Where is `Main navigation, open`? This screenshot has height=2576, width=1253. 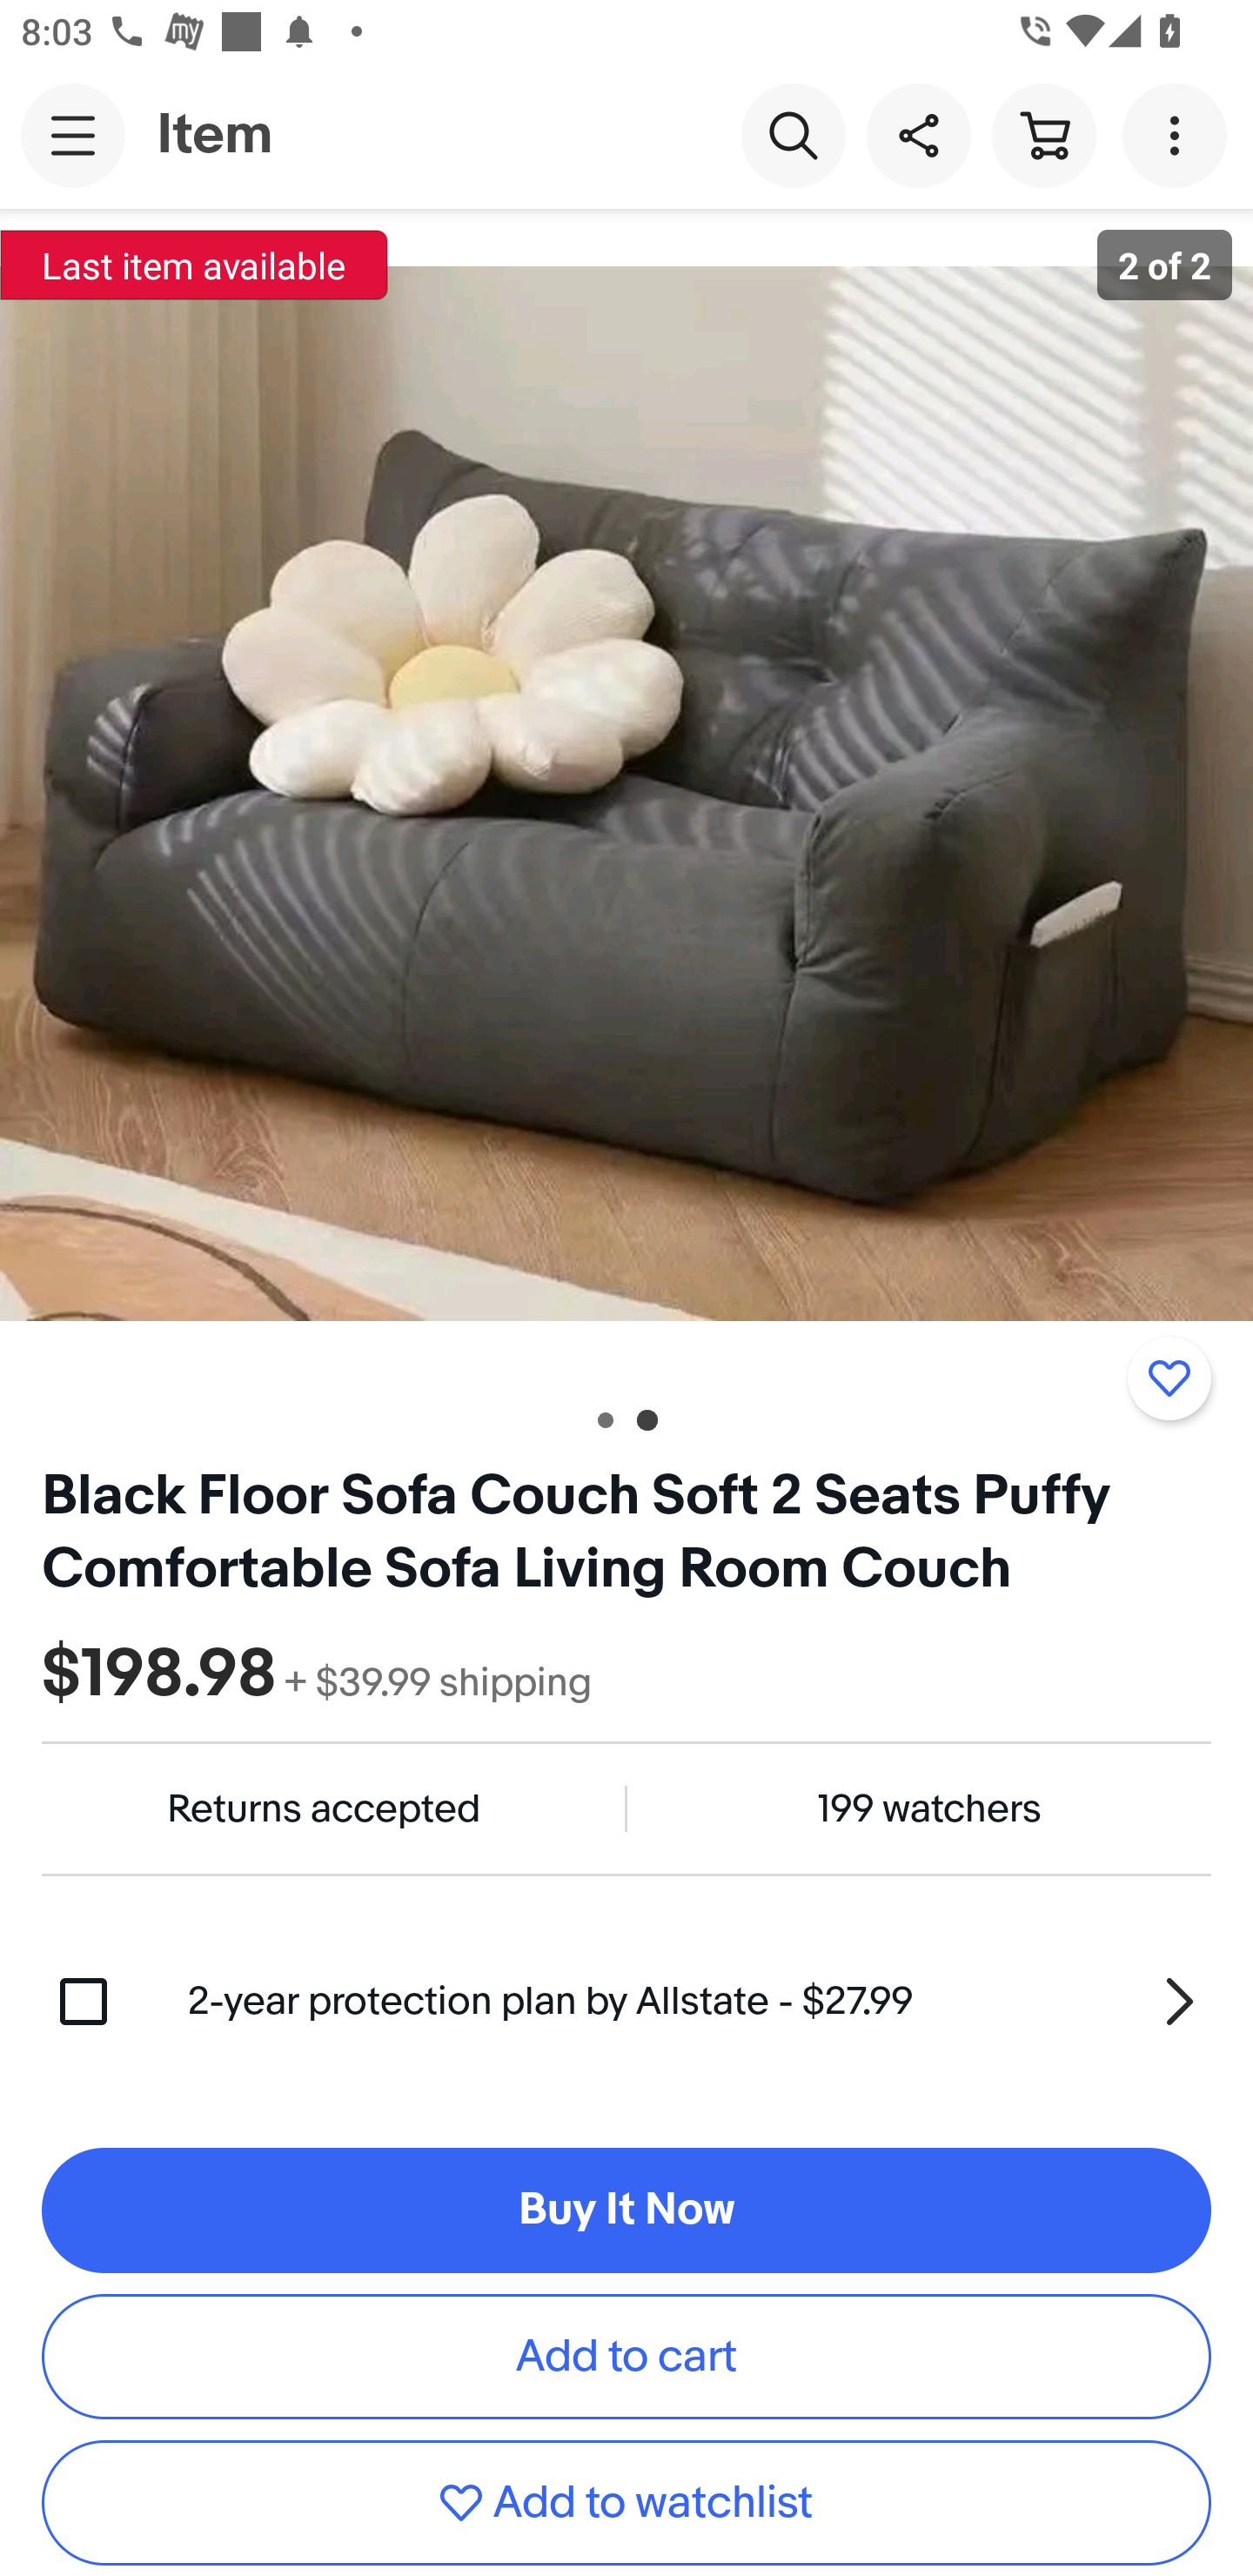 Main navigation, open is located at coordinates (73, 135).